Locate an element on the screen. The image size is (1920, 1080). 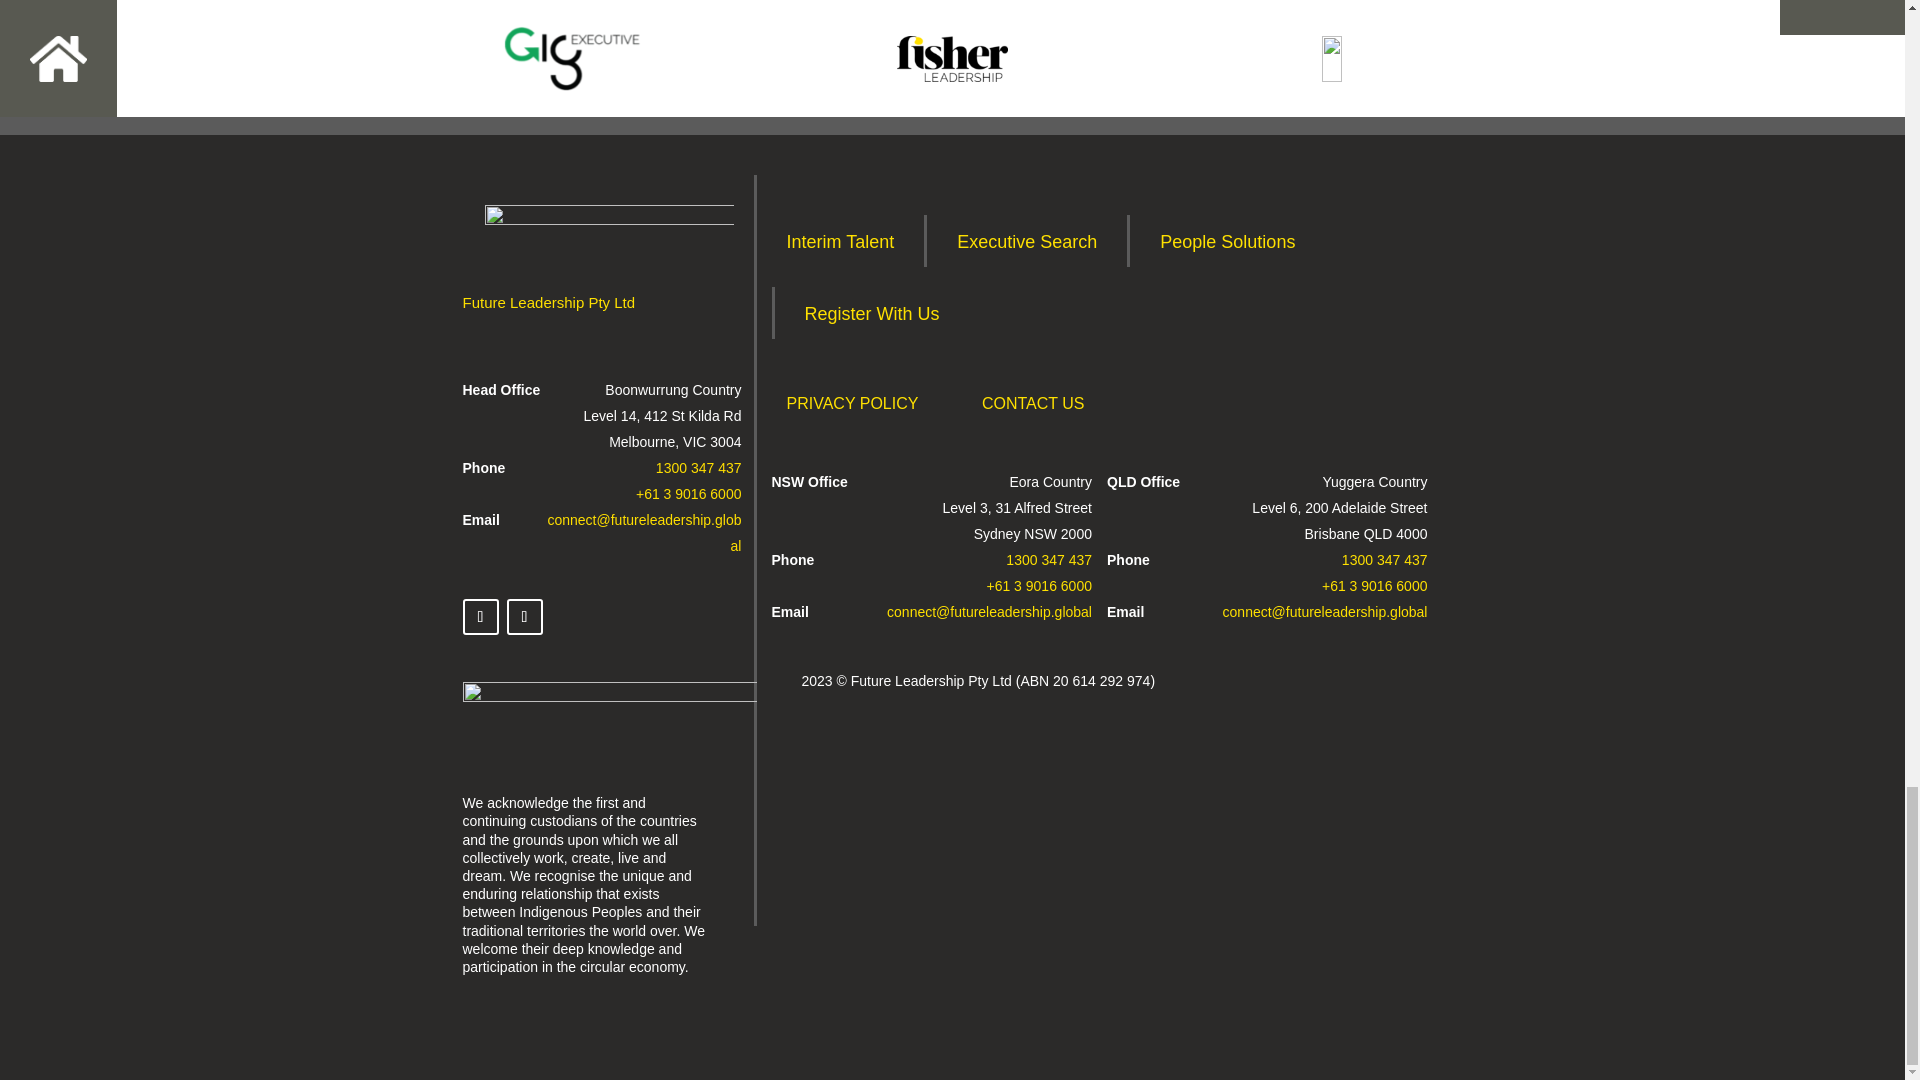
Untitled design-3 is located at coordinates (609, 698).